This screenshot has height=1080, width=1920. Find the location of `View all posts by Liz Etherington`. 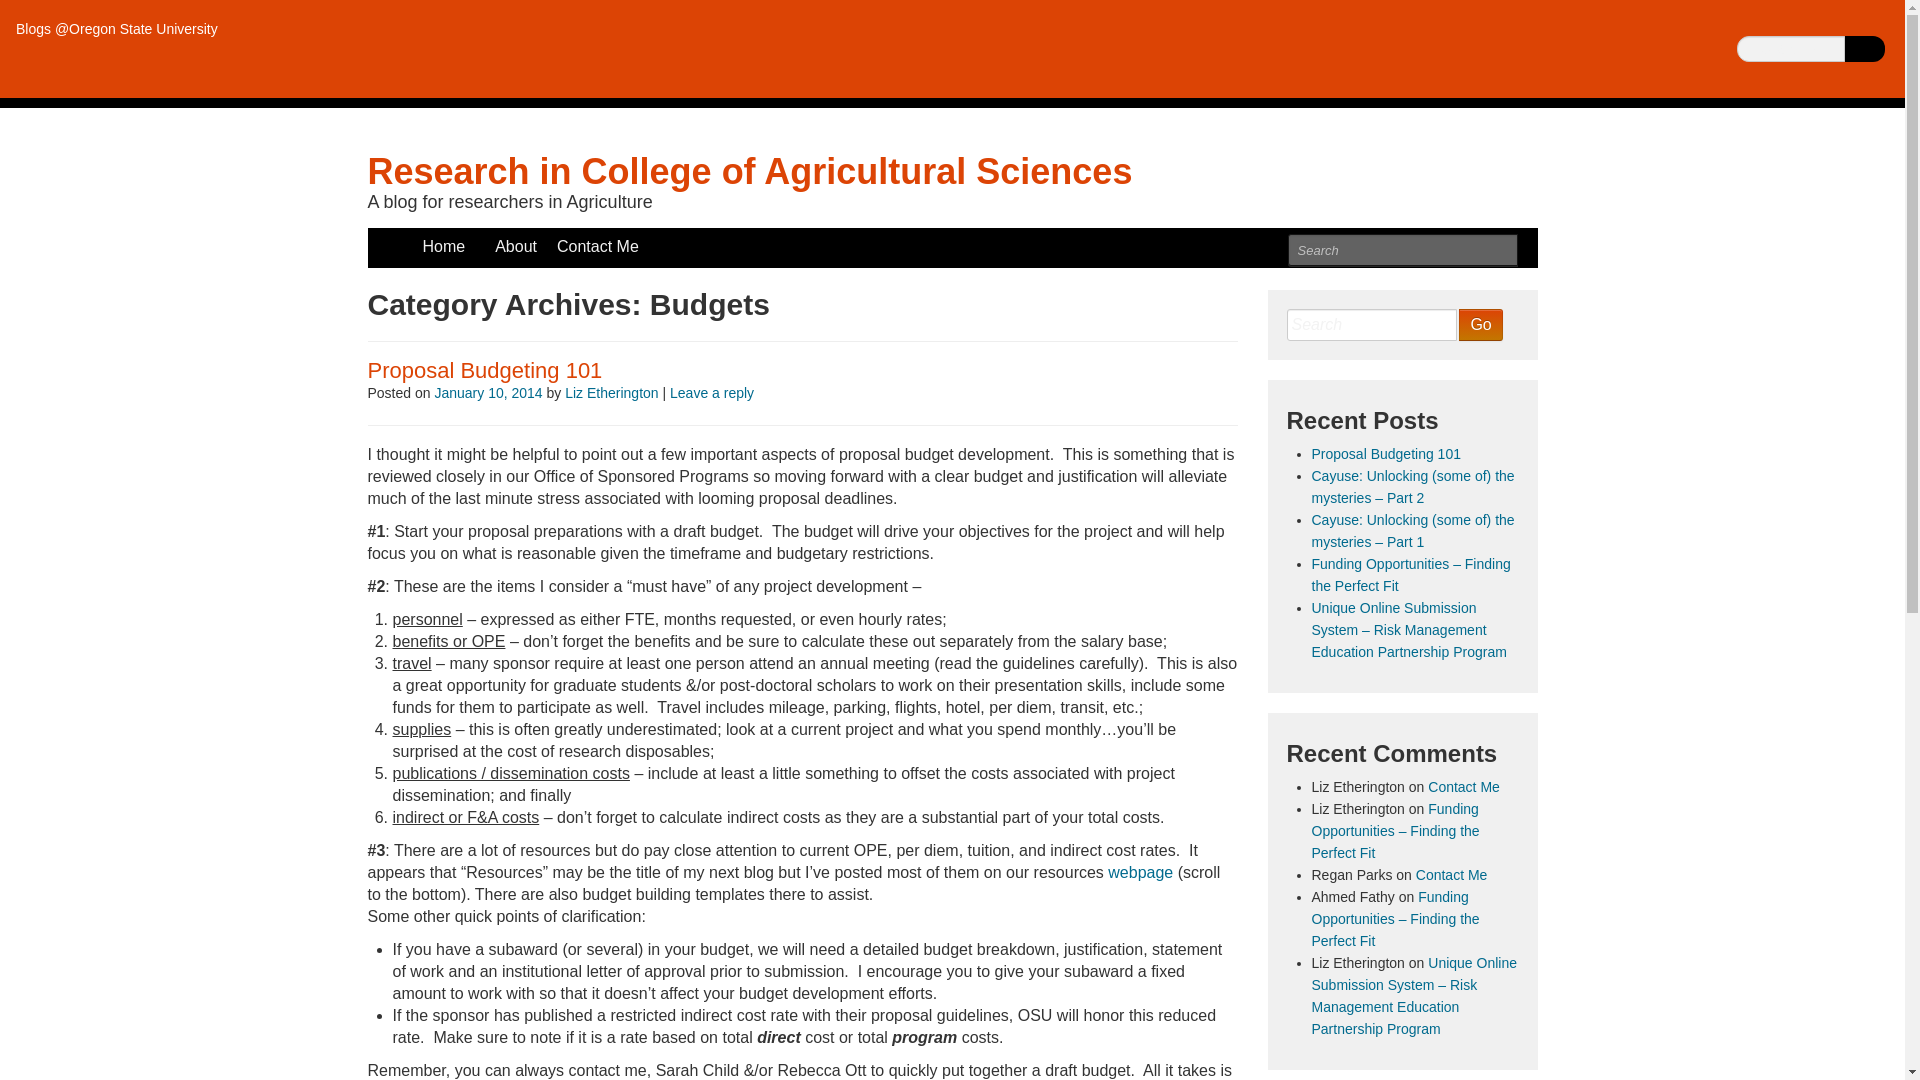

View all posts by Liz Etherington is located at coordinates (611, 392).